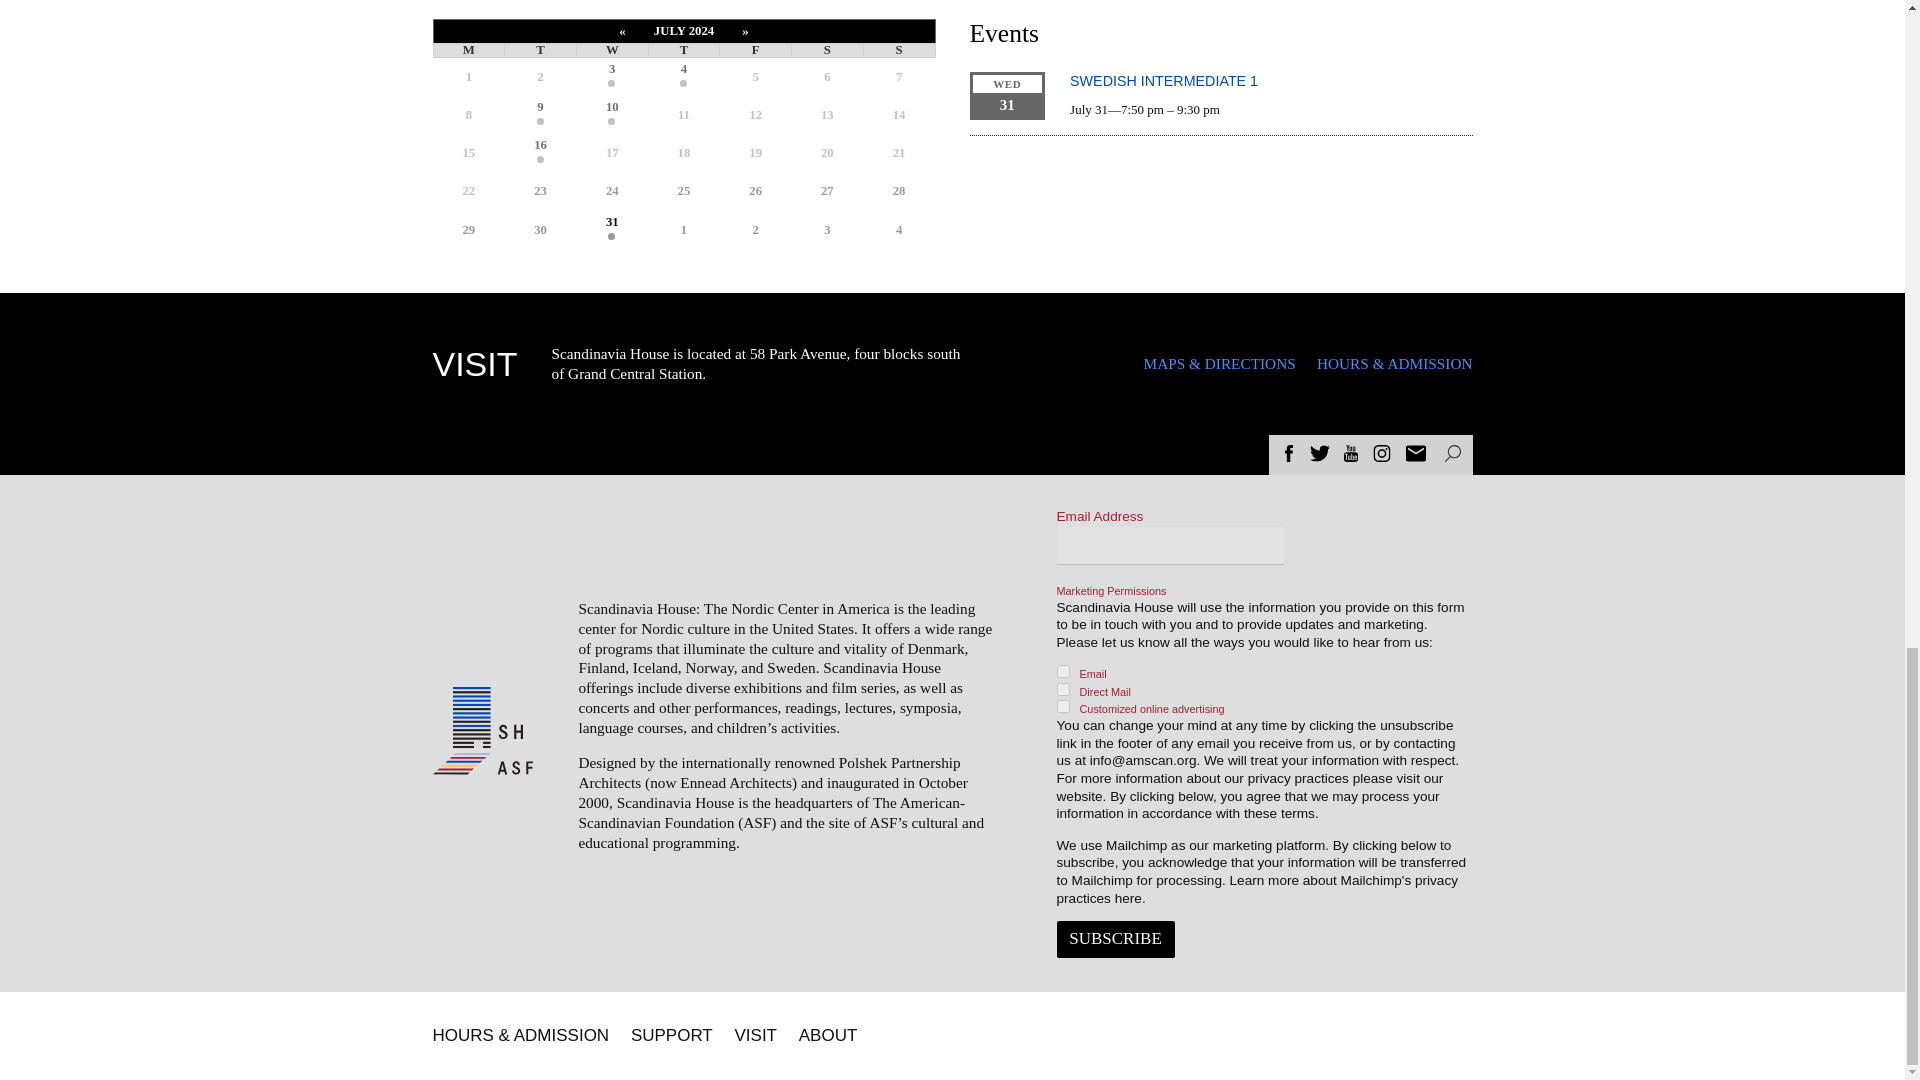  I want to click on See Scandinavia House on Youtube, so click(1350, 456).